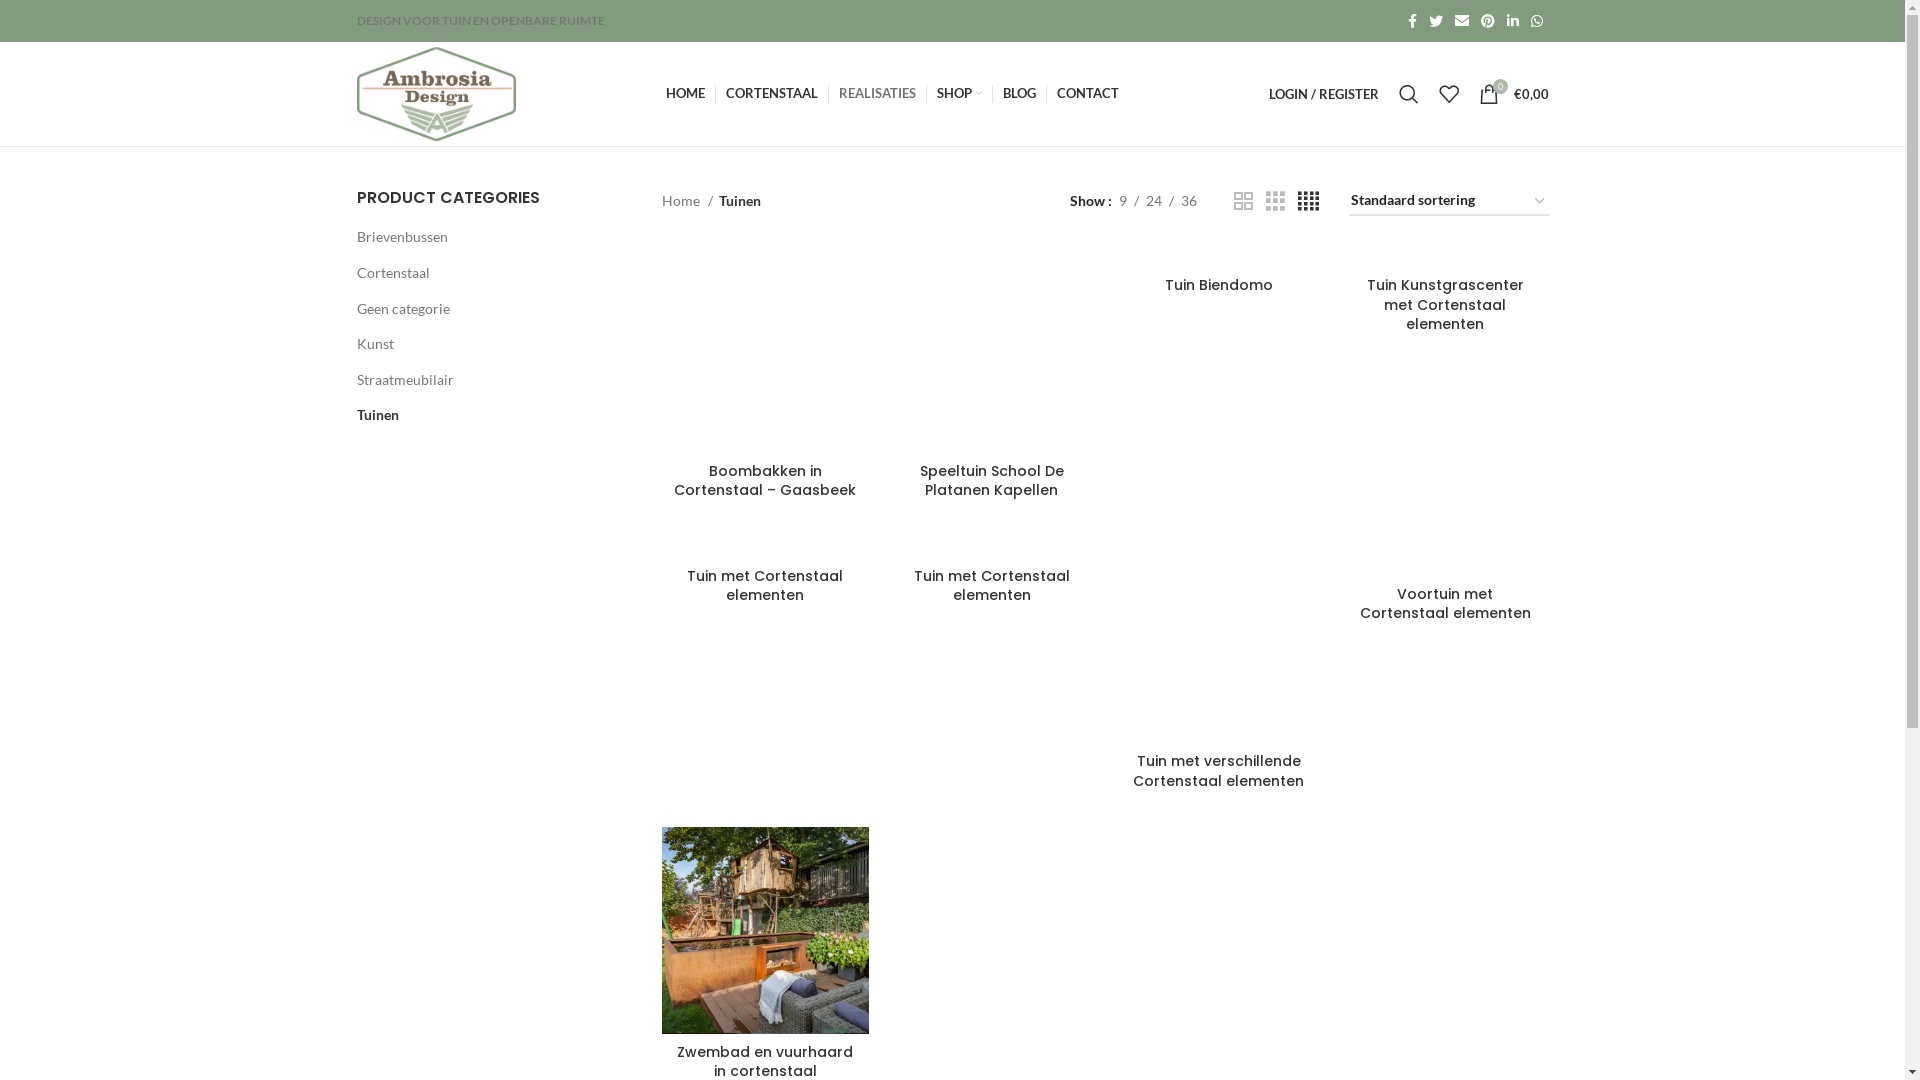 This screenshot has width=1920, height=1080. I want to click on Speeltuin School De Platanen Kapellen, so click(992, 481).